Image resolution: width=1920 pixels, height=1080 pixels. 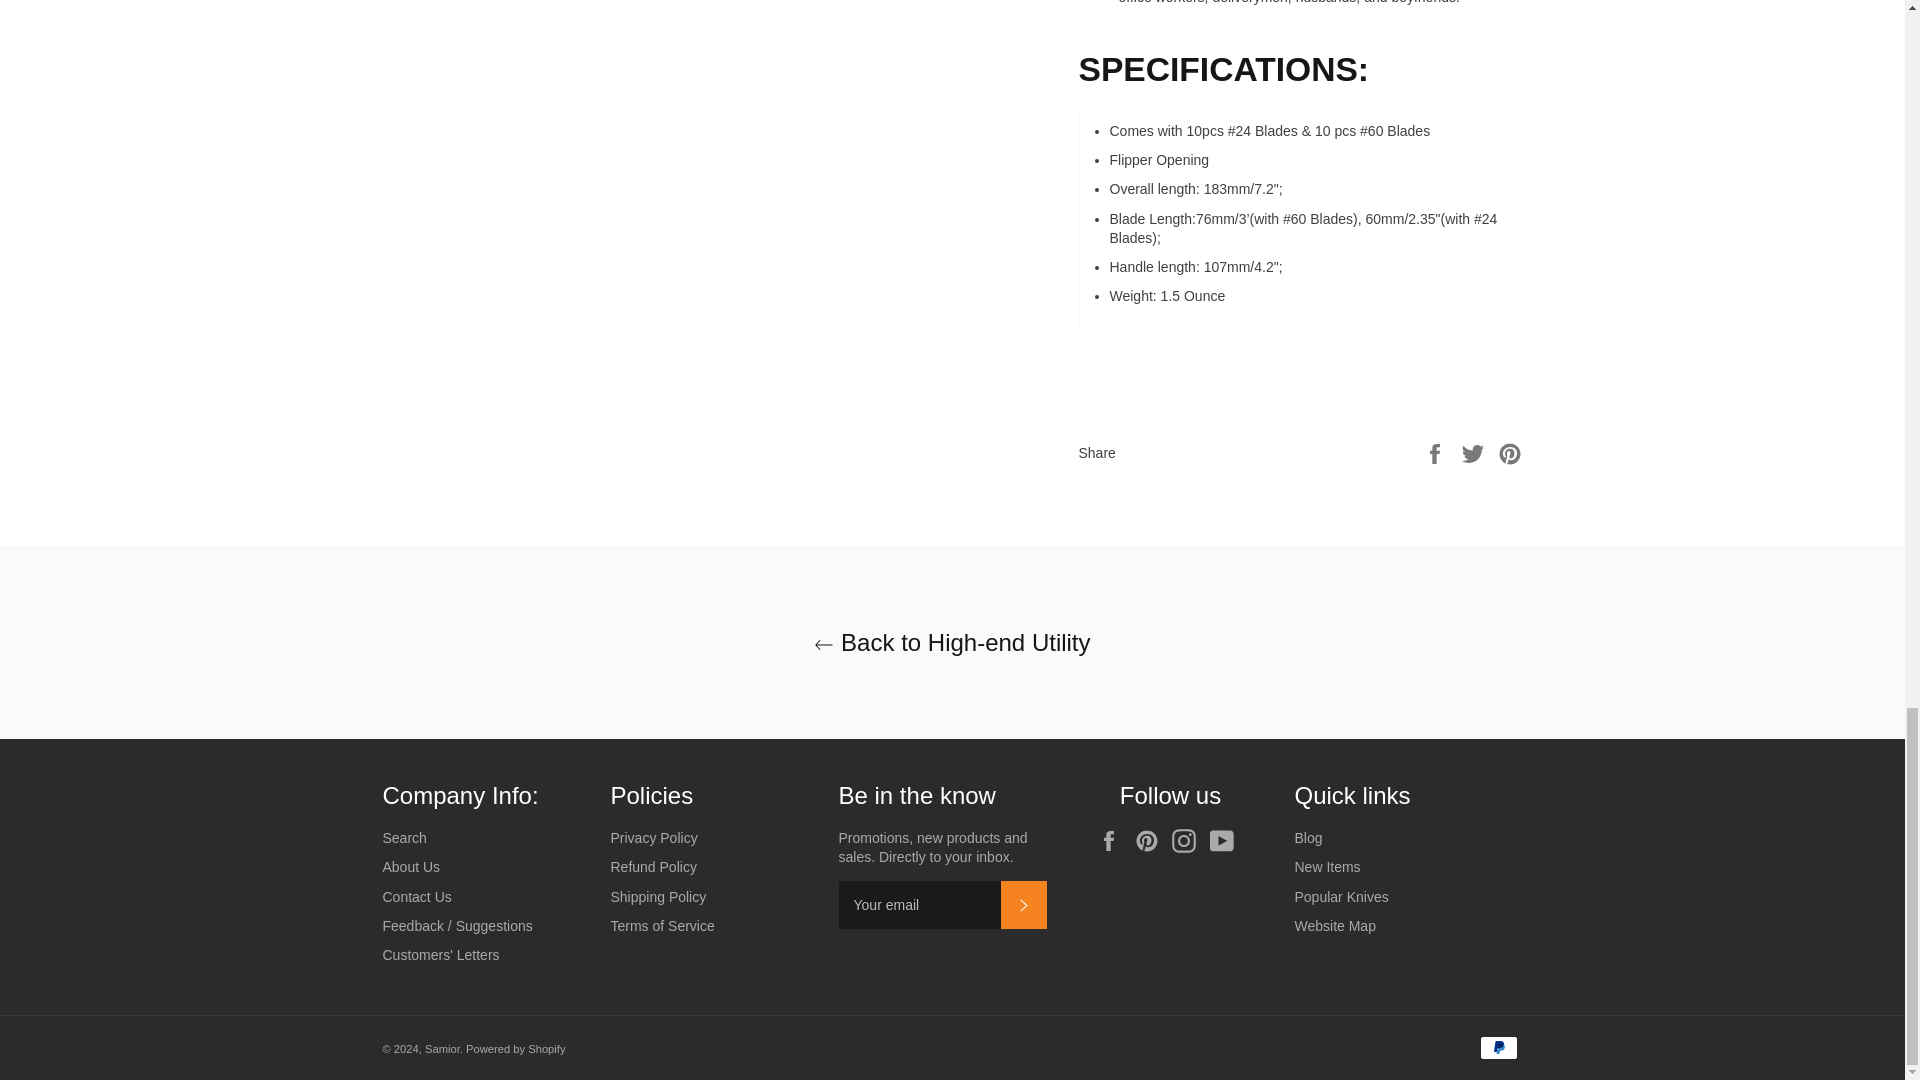 I want to click on Tweet on Twitter, so click(x=1475, y=452).